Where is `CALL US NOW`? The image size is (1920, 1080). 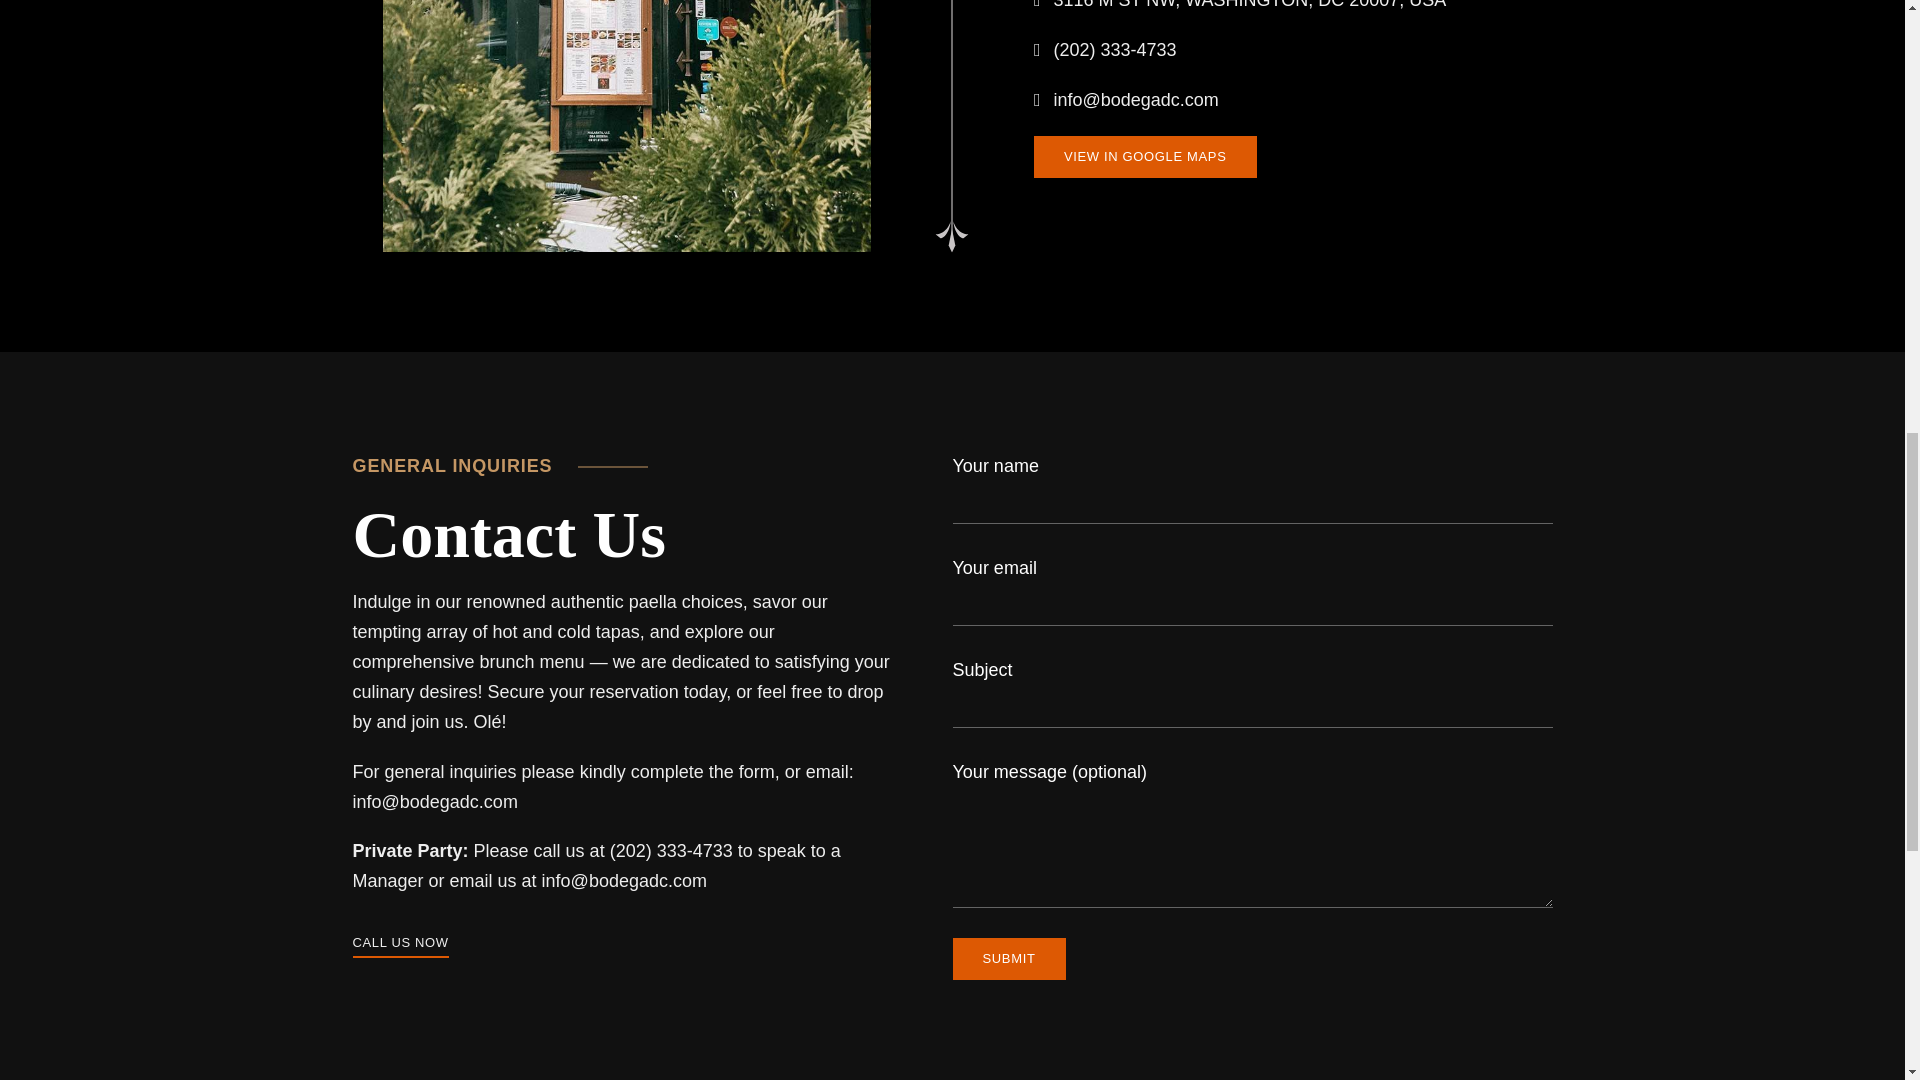 CALL US NOW is located at coordinates (399, 942).